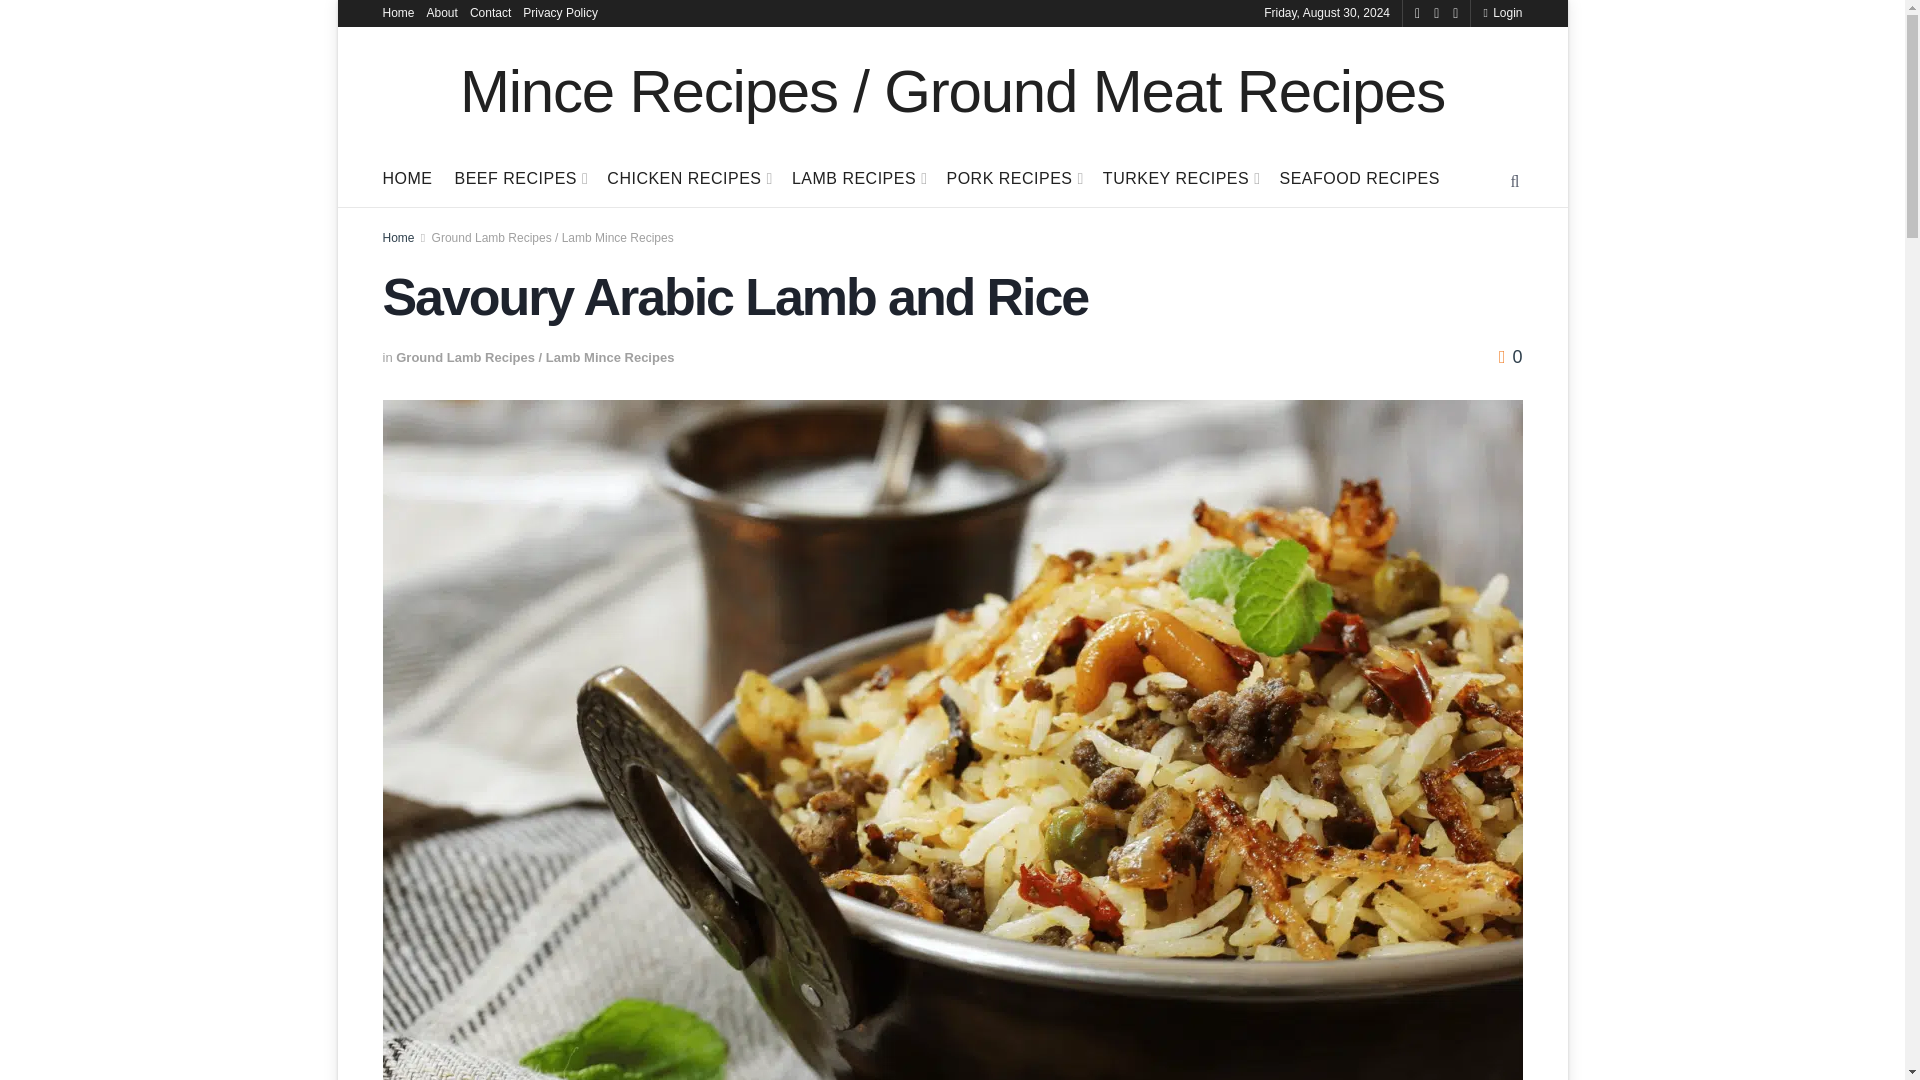 The image size is (1920, 1080). I want to click on Privacy Policy, so click(560, 14).